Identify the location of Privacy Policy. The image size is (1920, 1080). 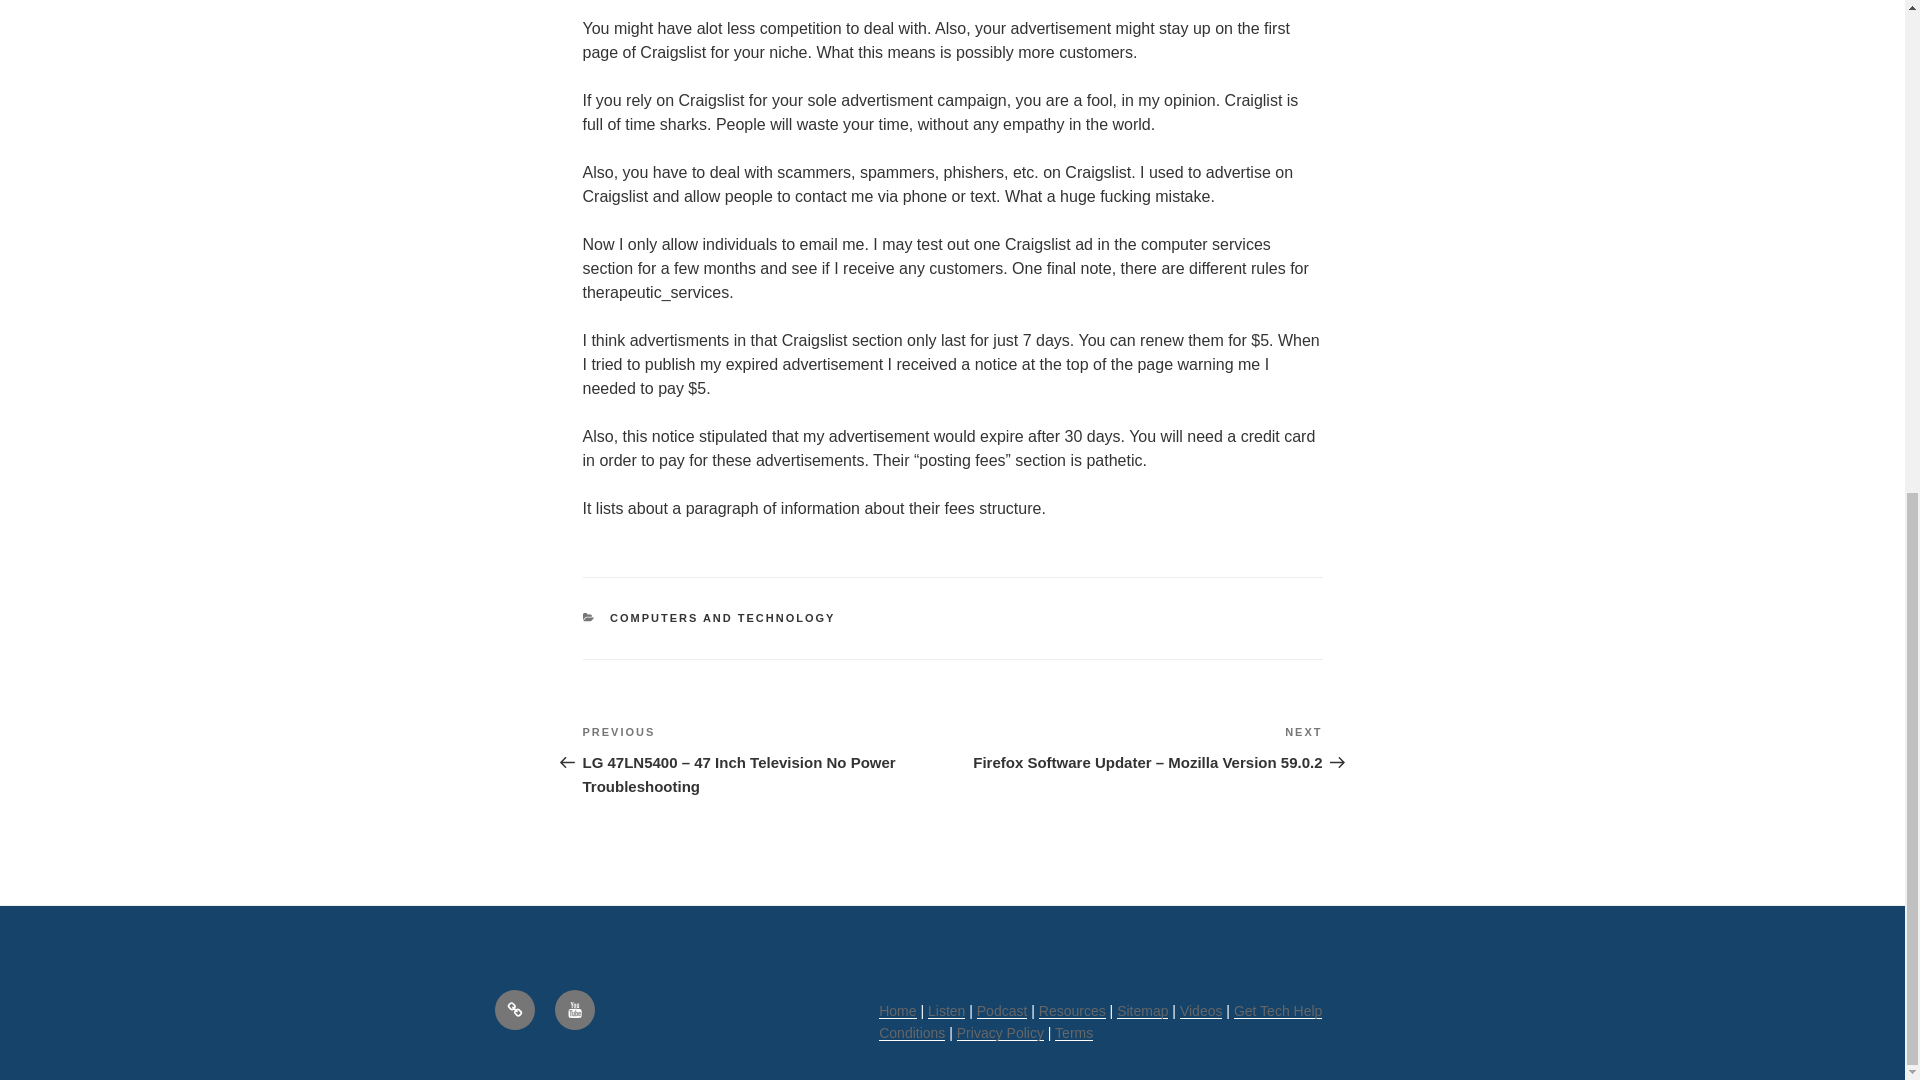
(1000, 1032).